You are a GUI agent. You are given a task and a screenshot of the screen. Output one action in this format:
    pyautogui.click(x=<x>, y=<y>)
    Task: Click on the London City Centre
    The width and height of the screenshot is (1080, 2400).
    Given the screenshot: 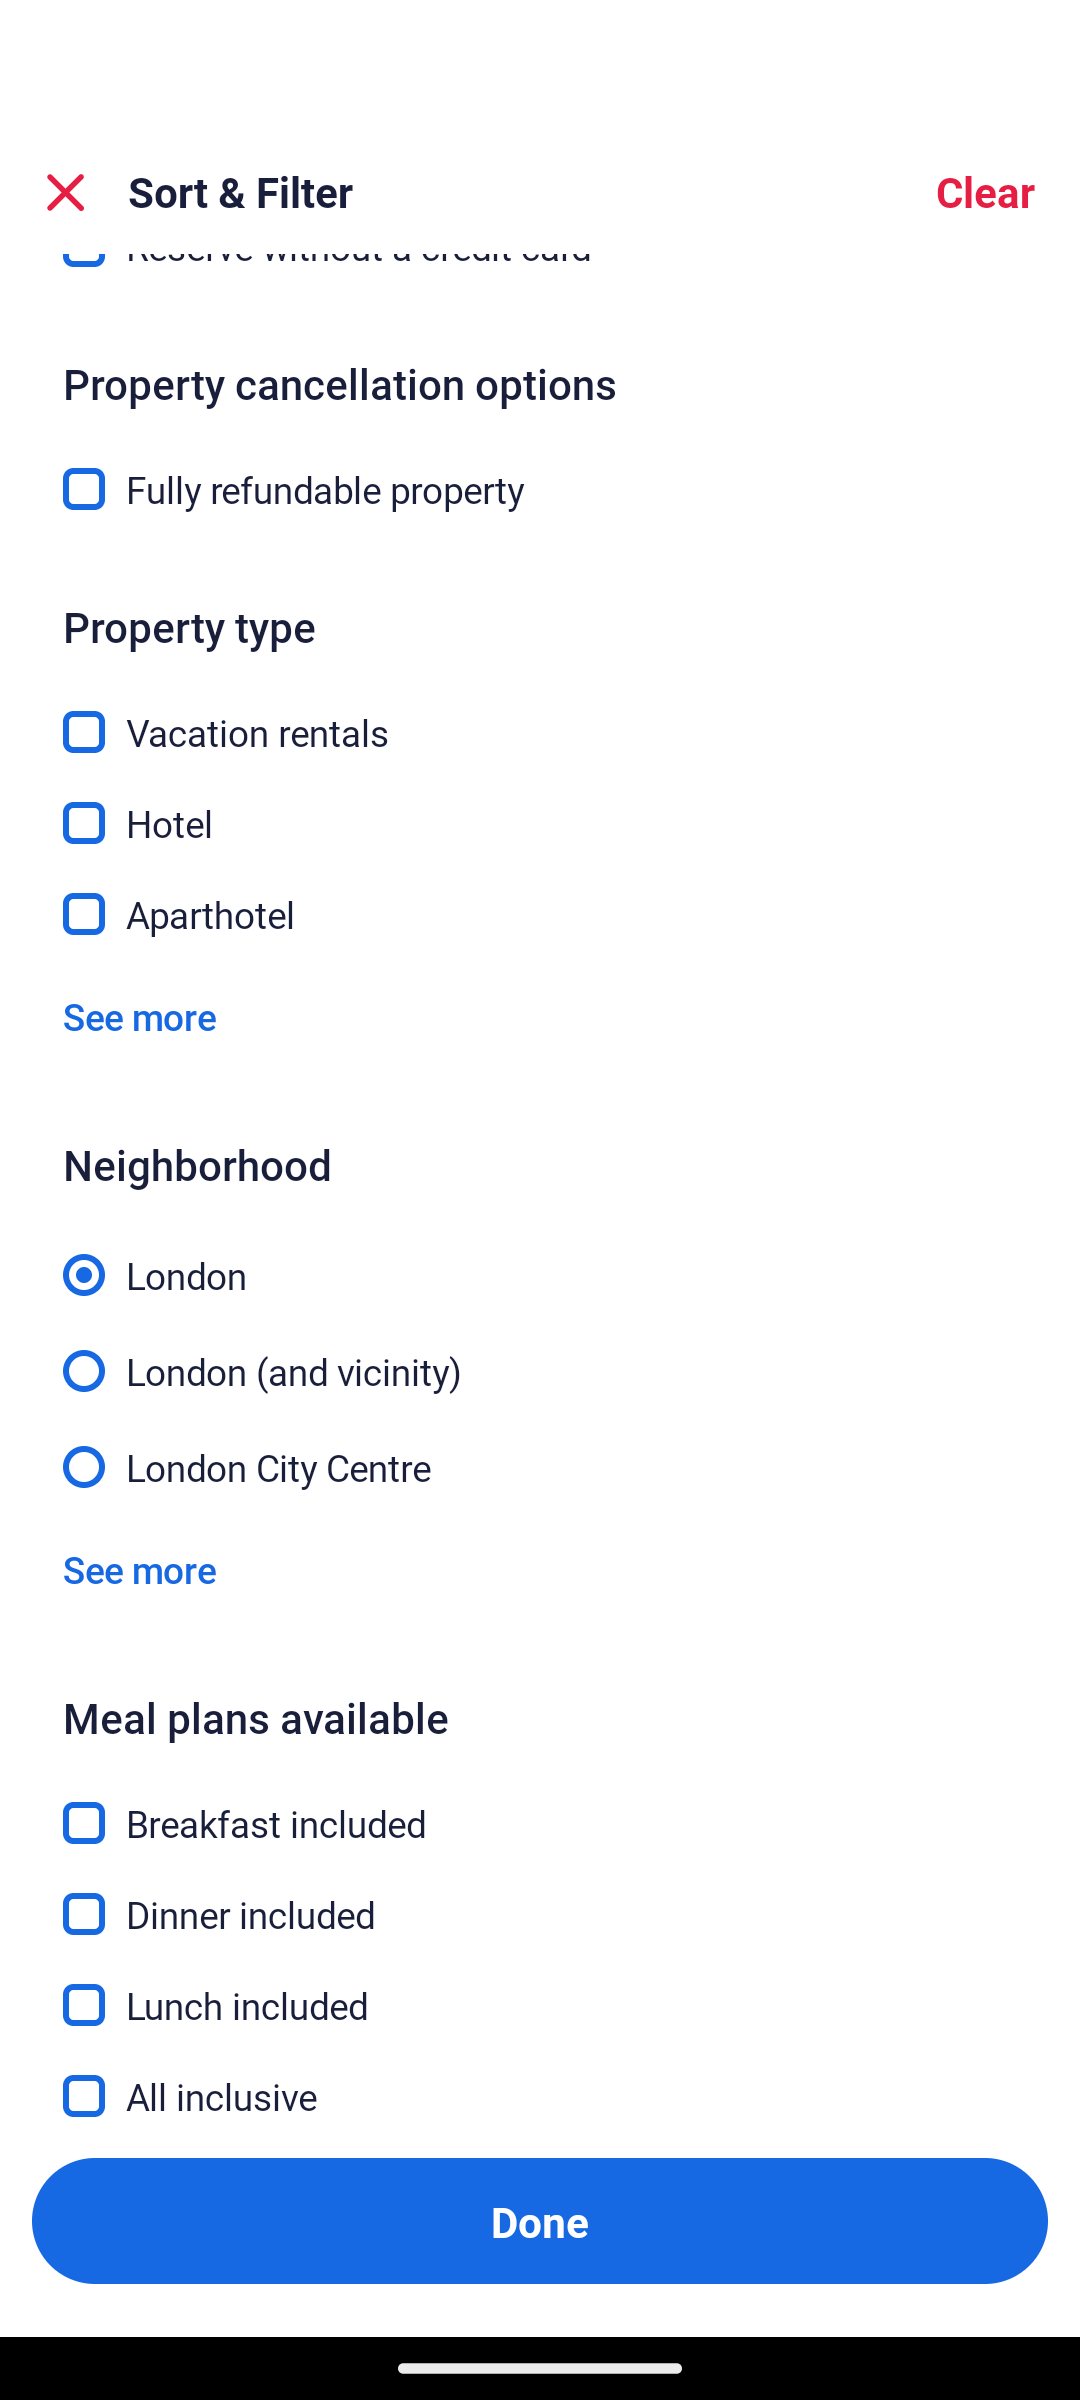 What is the action you would take?
    pyautogui.click(x=540, y=1464)
    